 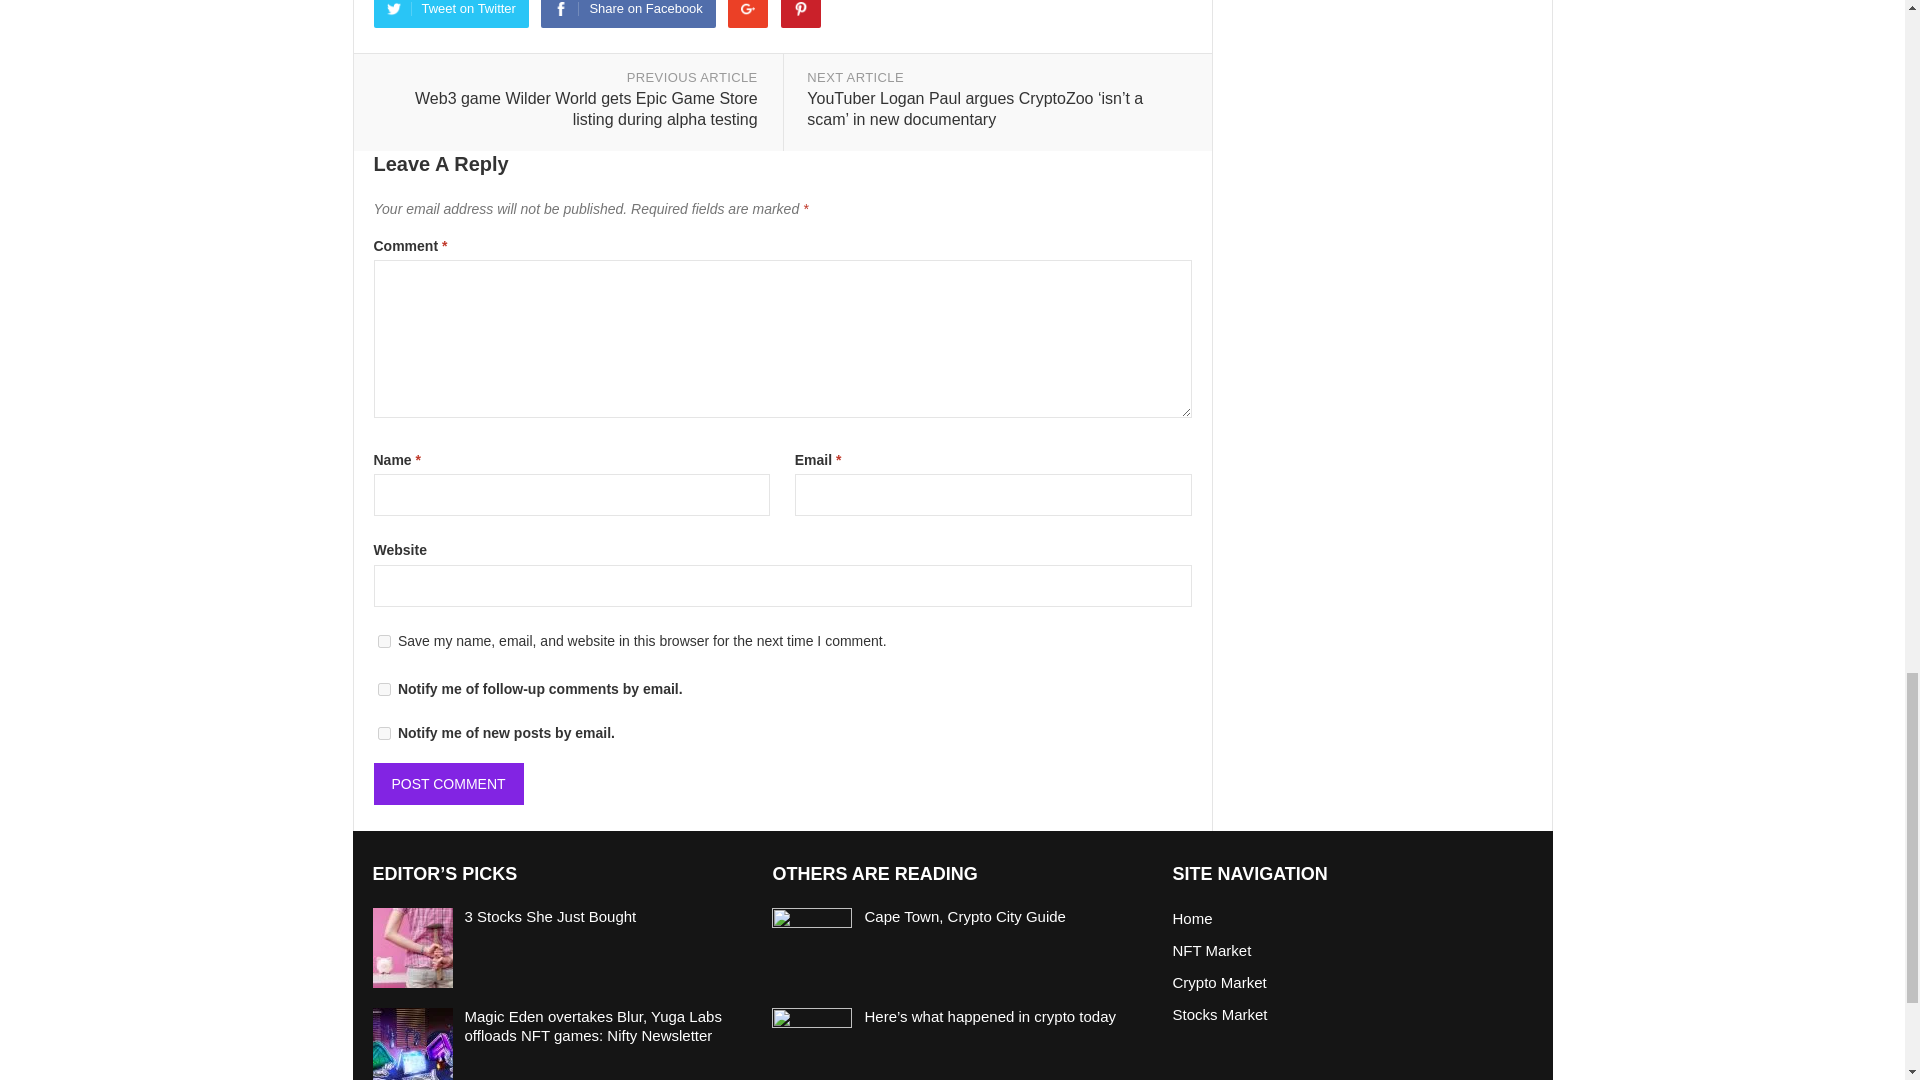 What do you see at coordinates (449, 783) in the screenshot?
I see `Post Comment` at bounding box center [449, 783].